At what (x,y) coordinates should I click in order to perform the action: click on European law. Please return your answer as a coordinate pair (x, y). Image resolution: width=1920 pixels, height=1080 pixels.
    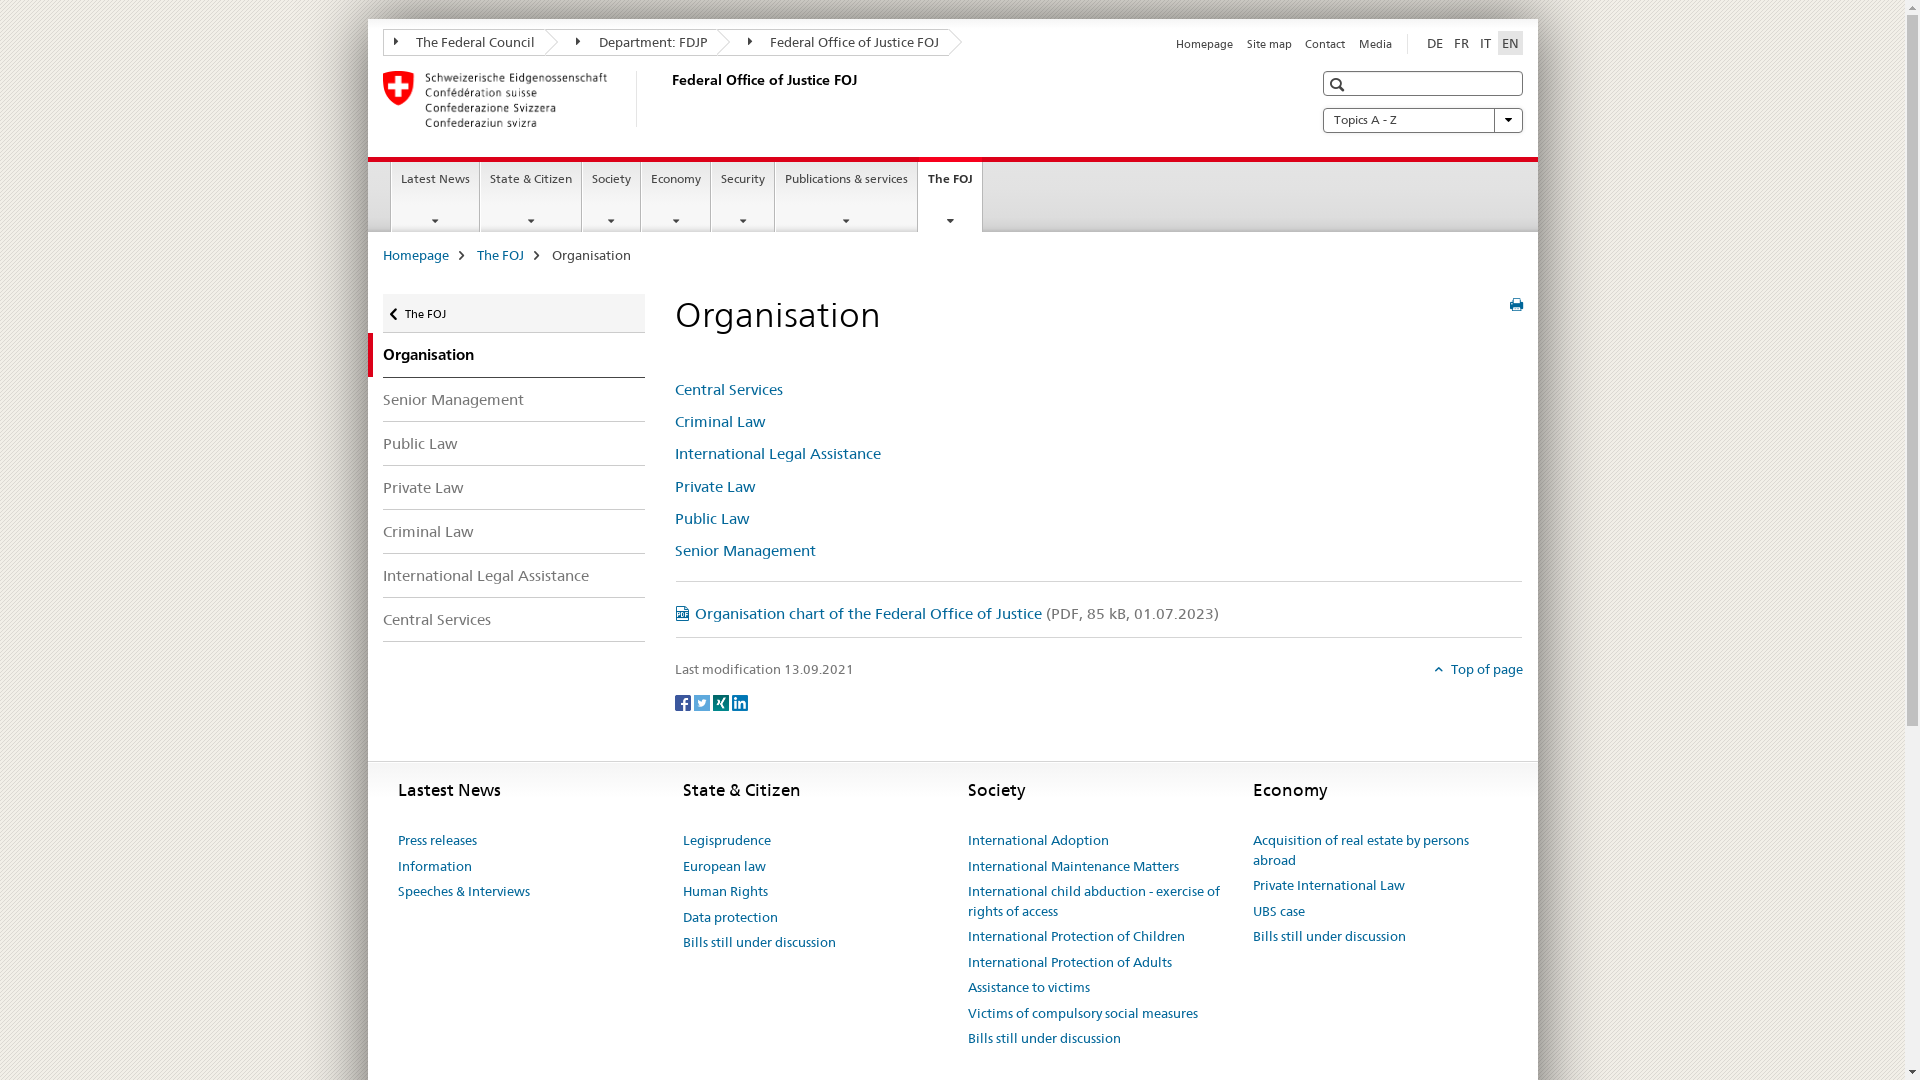
    Looking at the image, I should click on (724, 867).